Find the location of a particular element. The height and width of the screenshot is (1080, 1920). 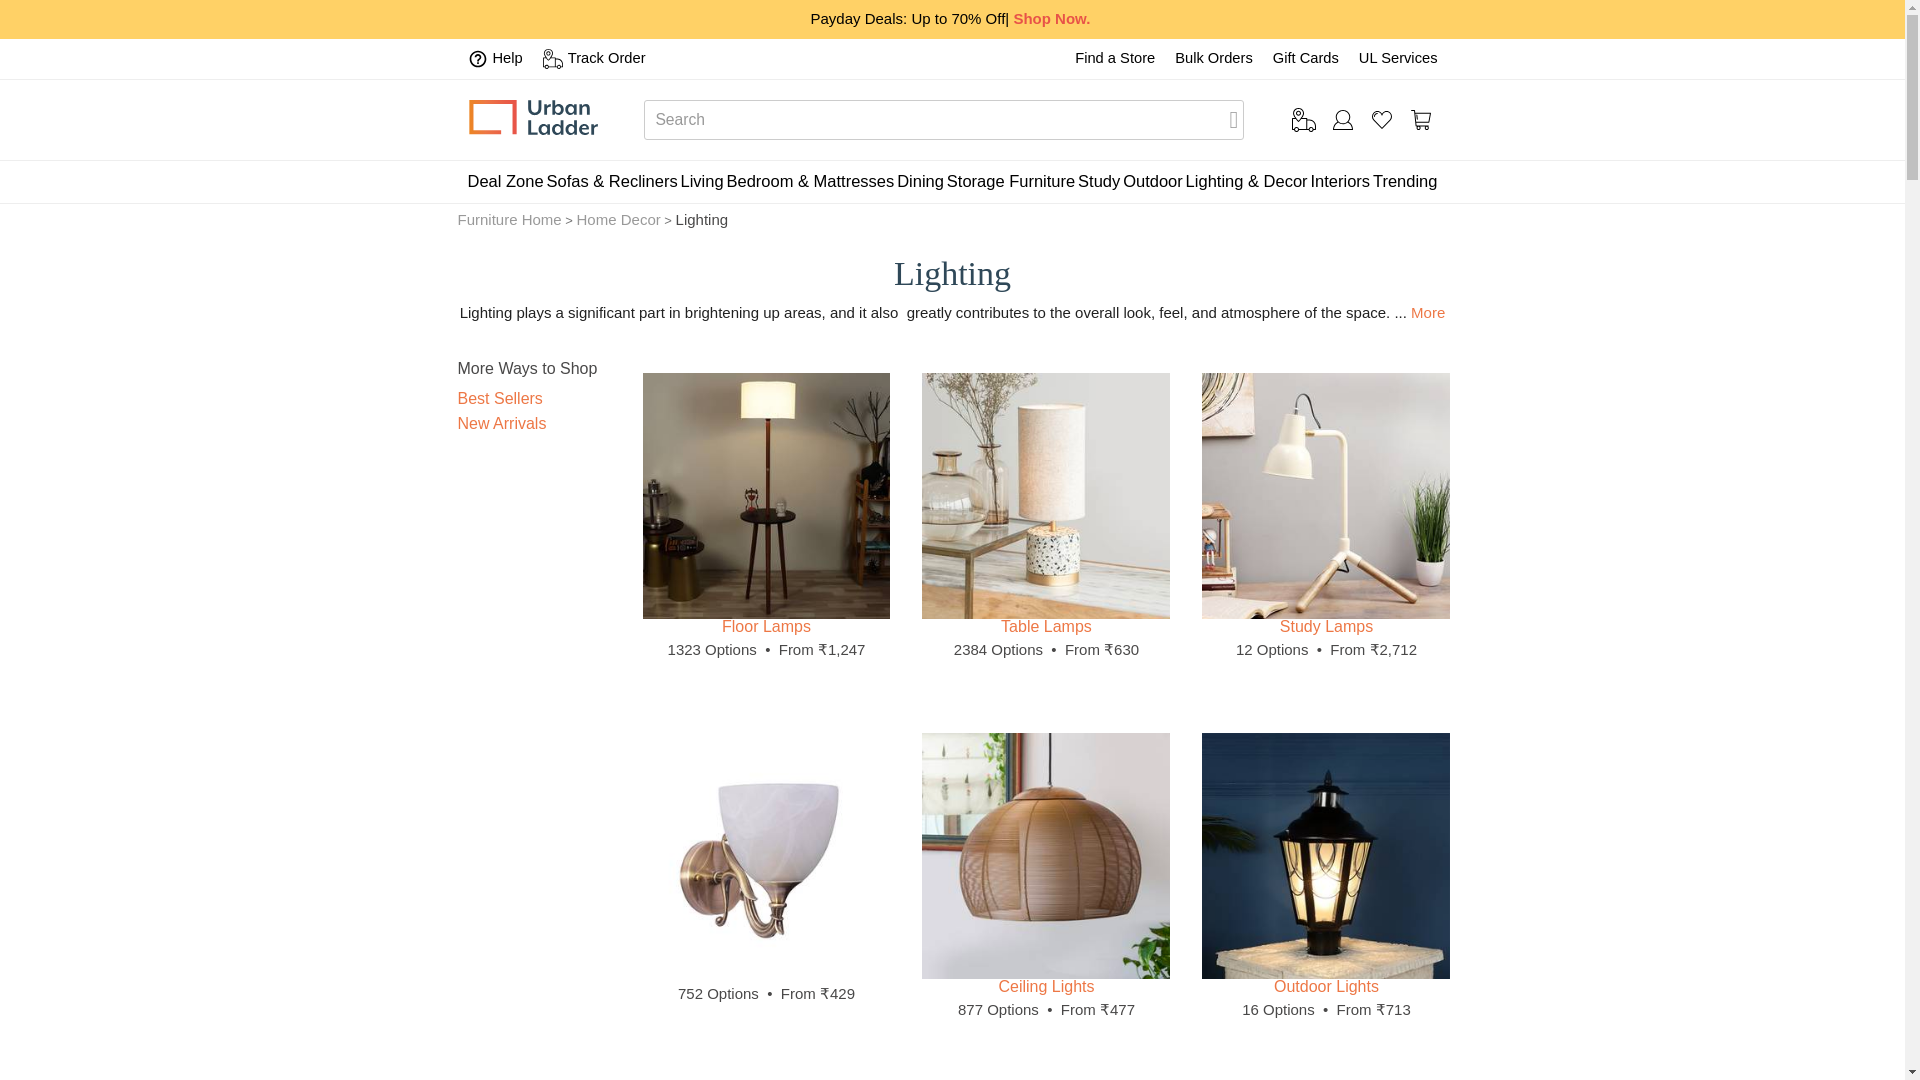

Table Lamps Furniture is located at coordinates (1045, 496).